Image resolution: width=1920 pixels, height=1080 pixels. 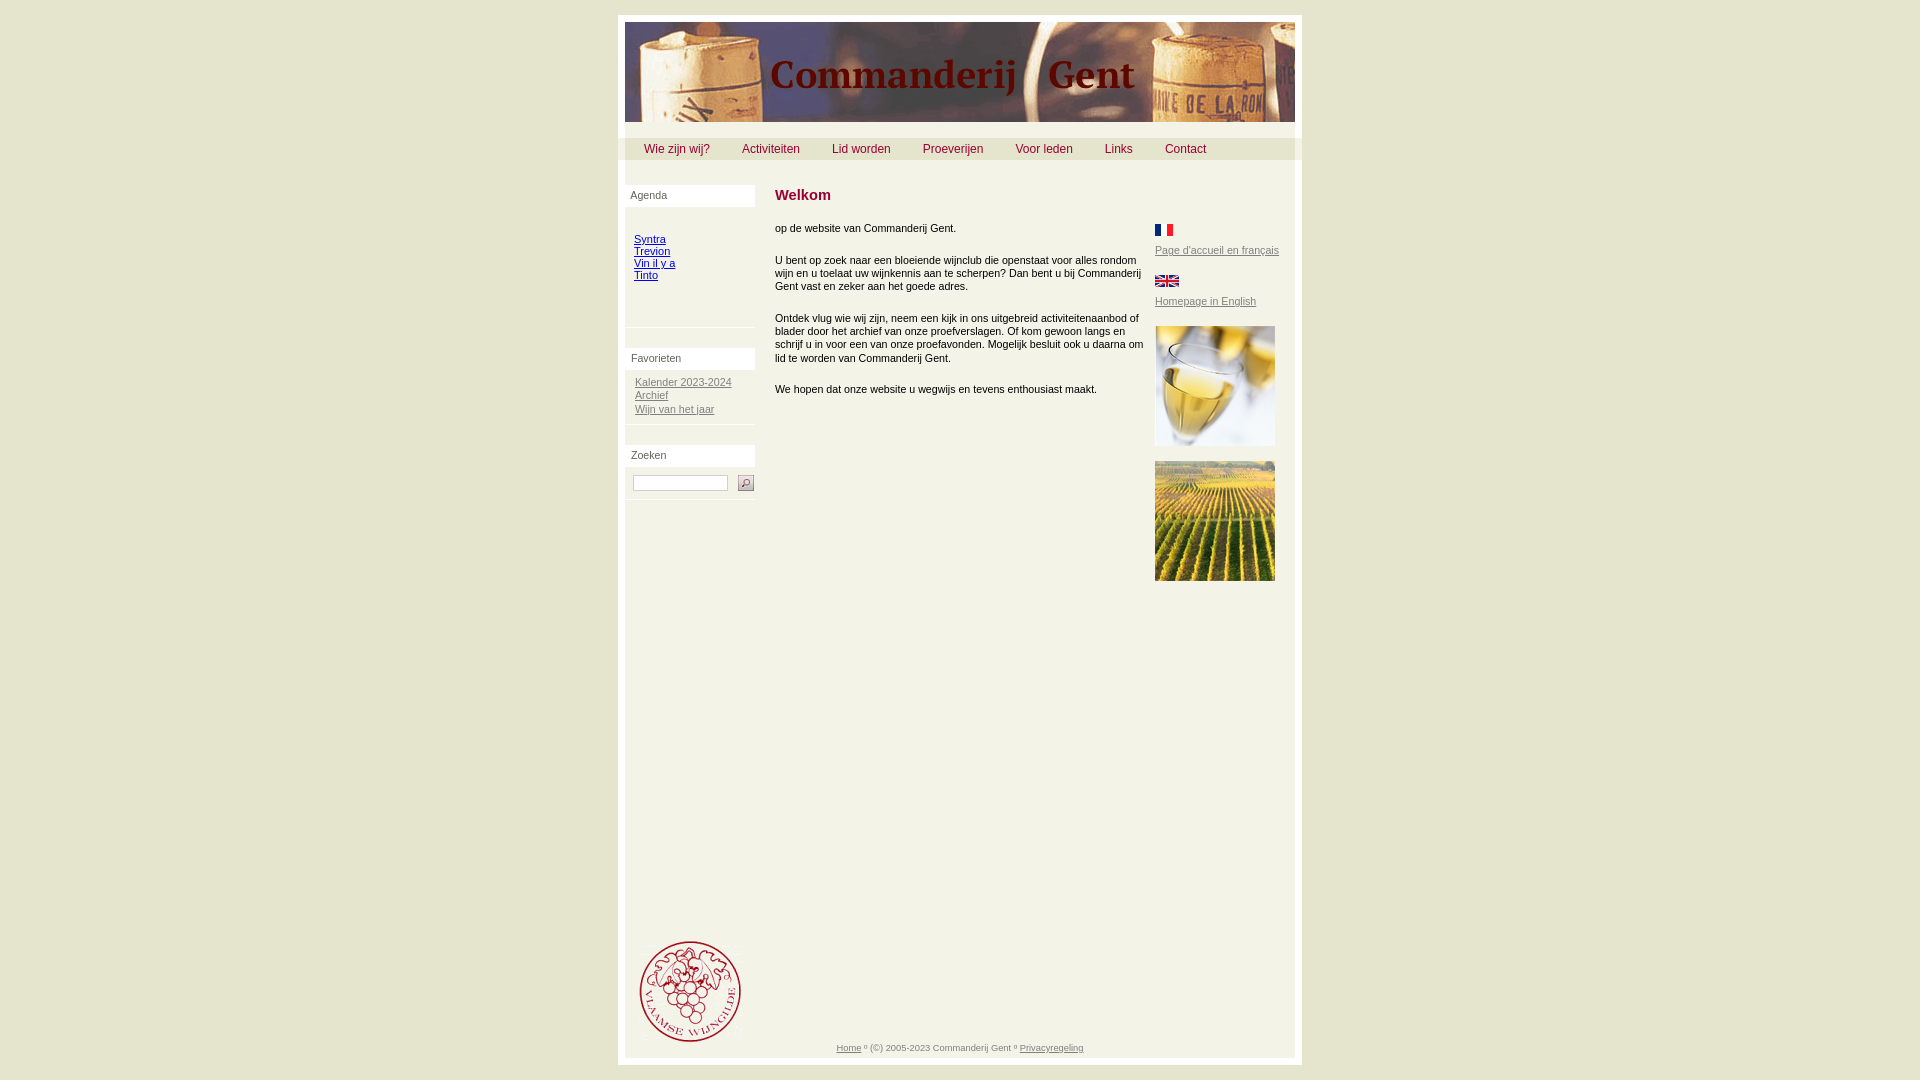 I want to click on Homepage in English, so click(x=1206, y=301).